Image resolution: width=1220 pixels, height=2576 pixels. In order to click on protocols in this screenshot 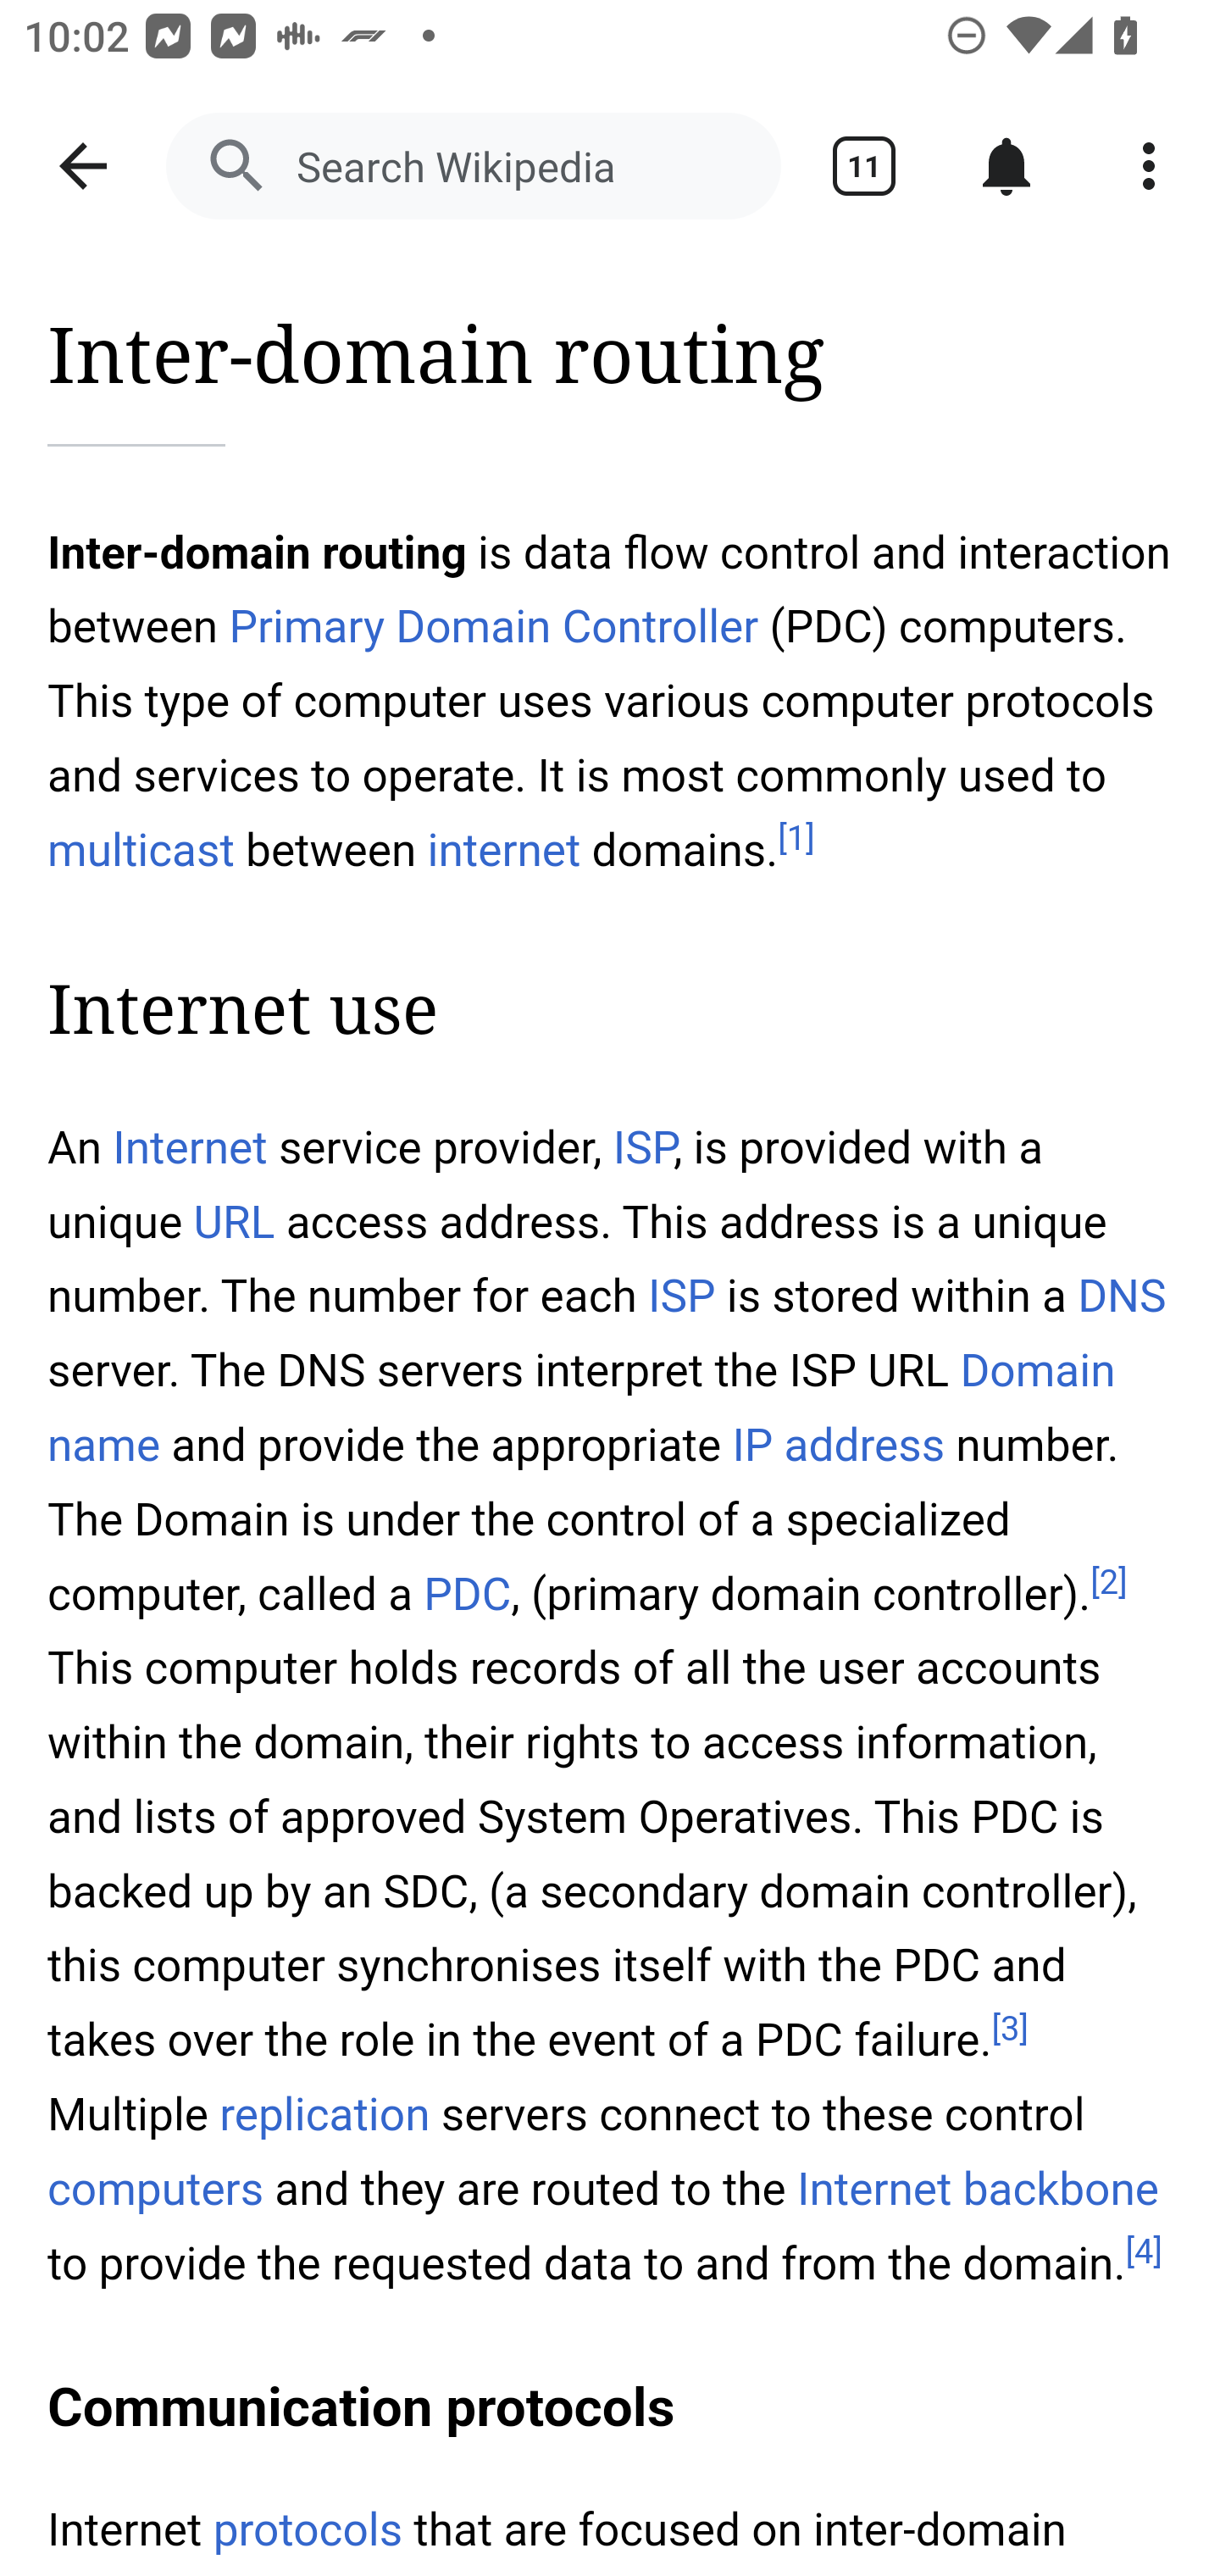, I will do `click(307, 2530)`.